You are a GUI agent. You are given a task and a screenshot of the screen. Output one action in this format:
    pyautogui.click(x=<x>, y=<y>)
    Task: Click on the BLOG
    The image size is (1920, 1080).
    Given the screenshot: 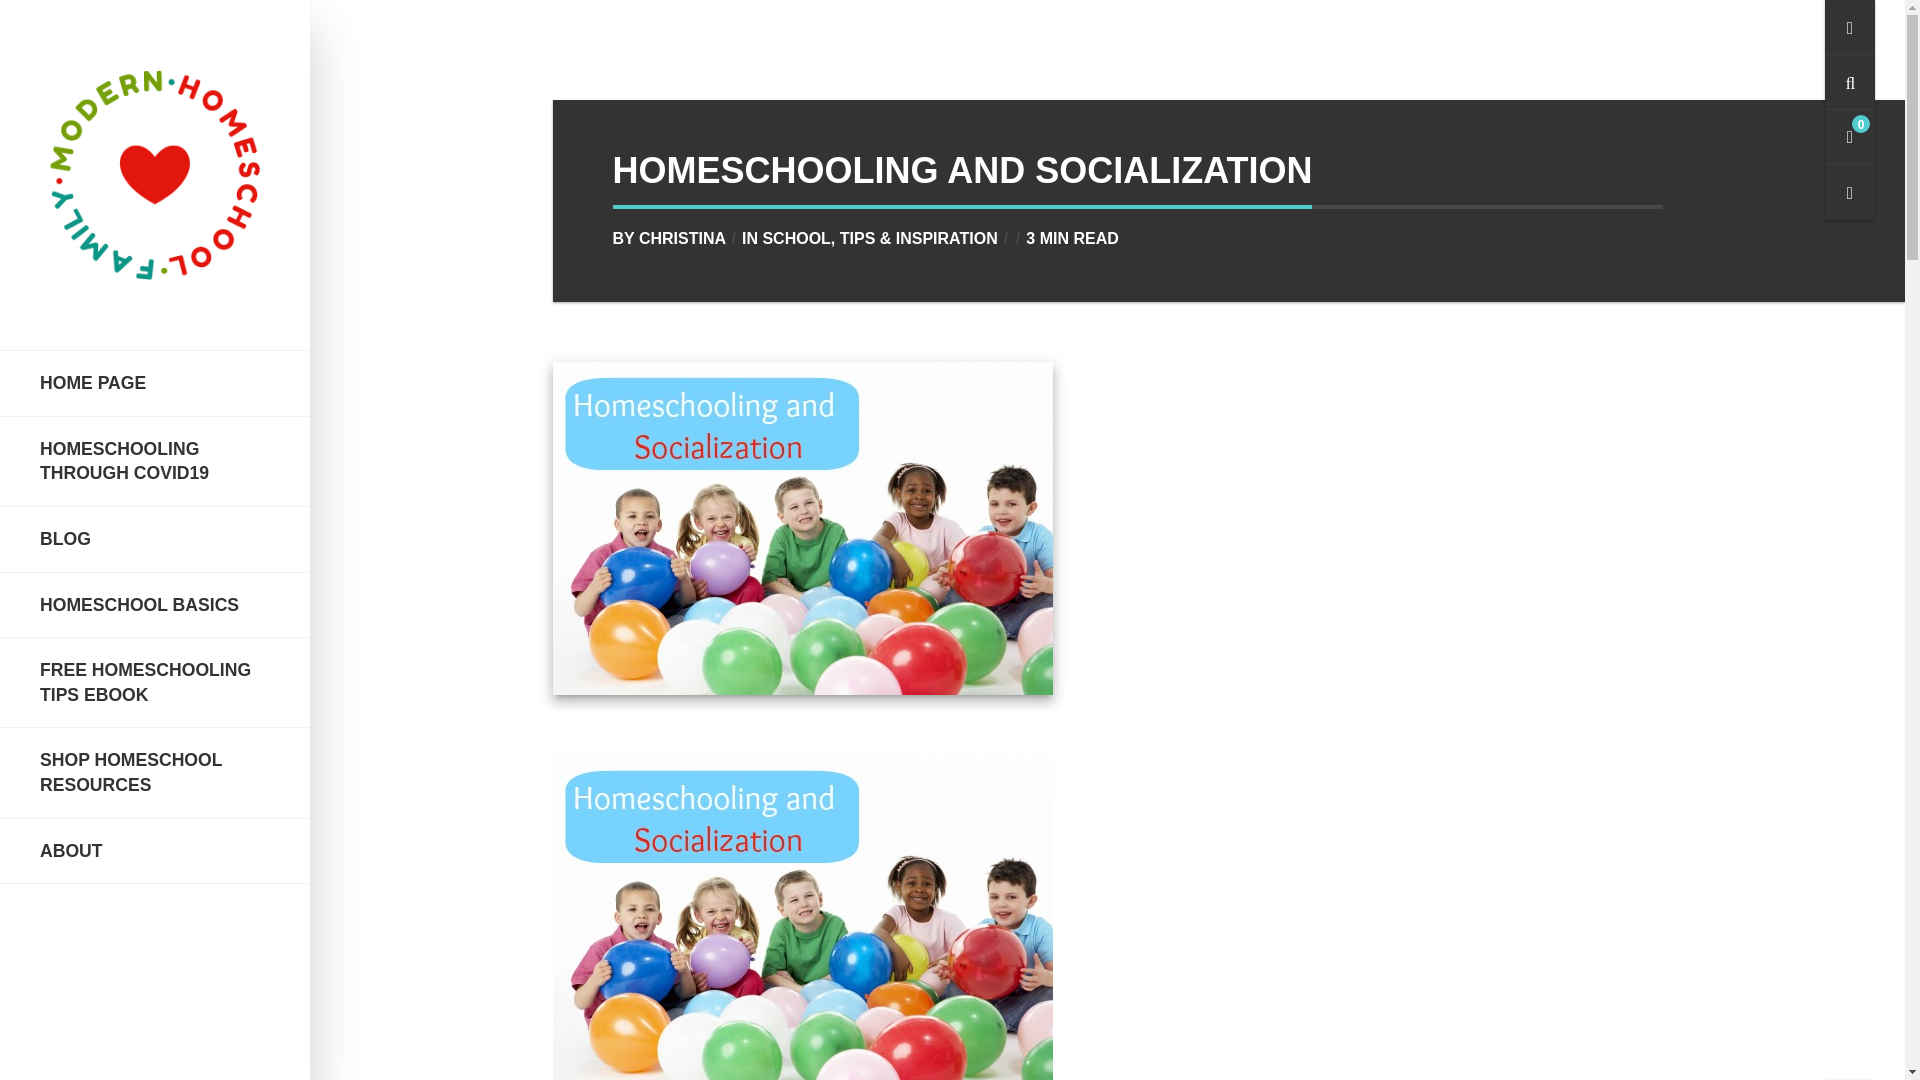 What is the action you would take?
    pyautogui.click(x=155, y=539)
    